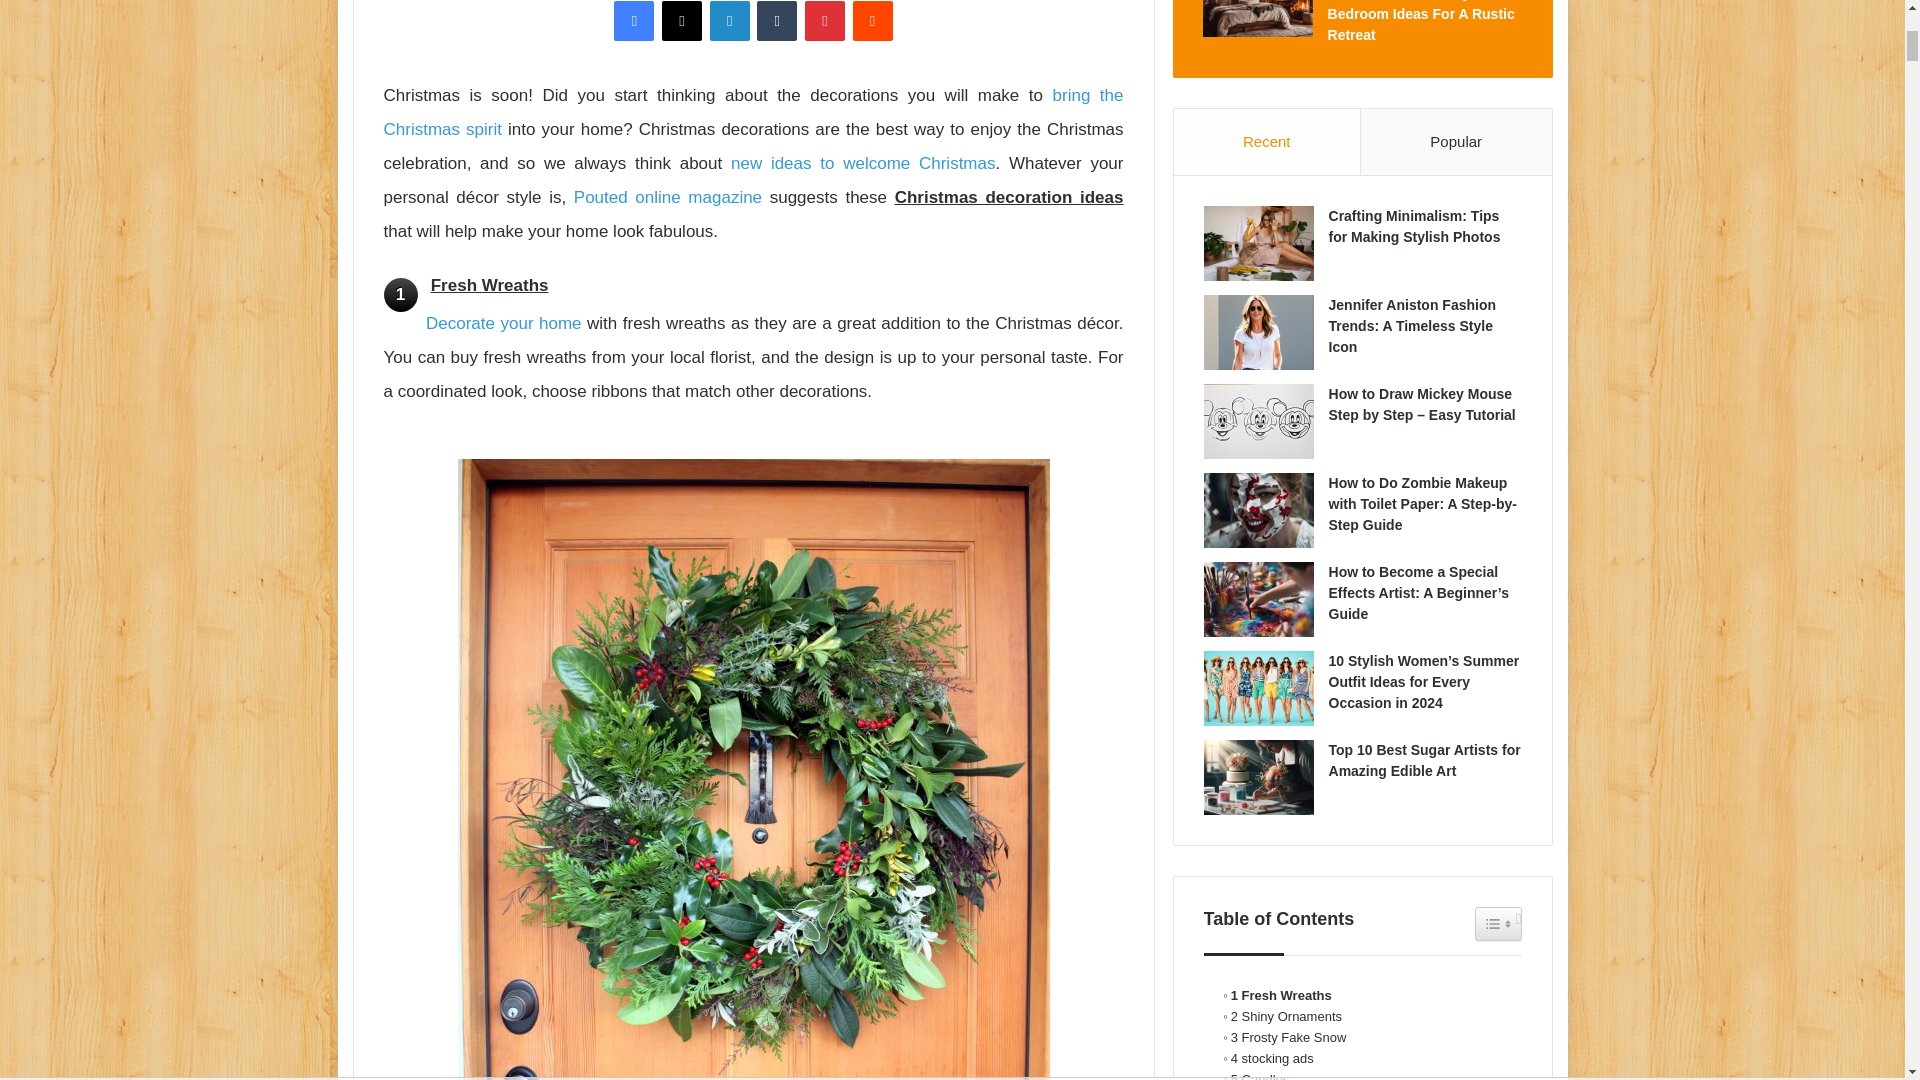 This screenshot has width=1920, height=1080. I want to click on X, so click(682, 21).